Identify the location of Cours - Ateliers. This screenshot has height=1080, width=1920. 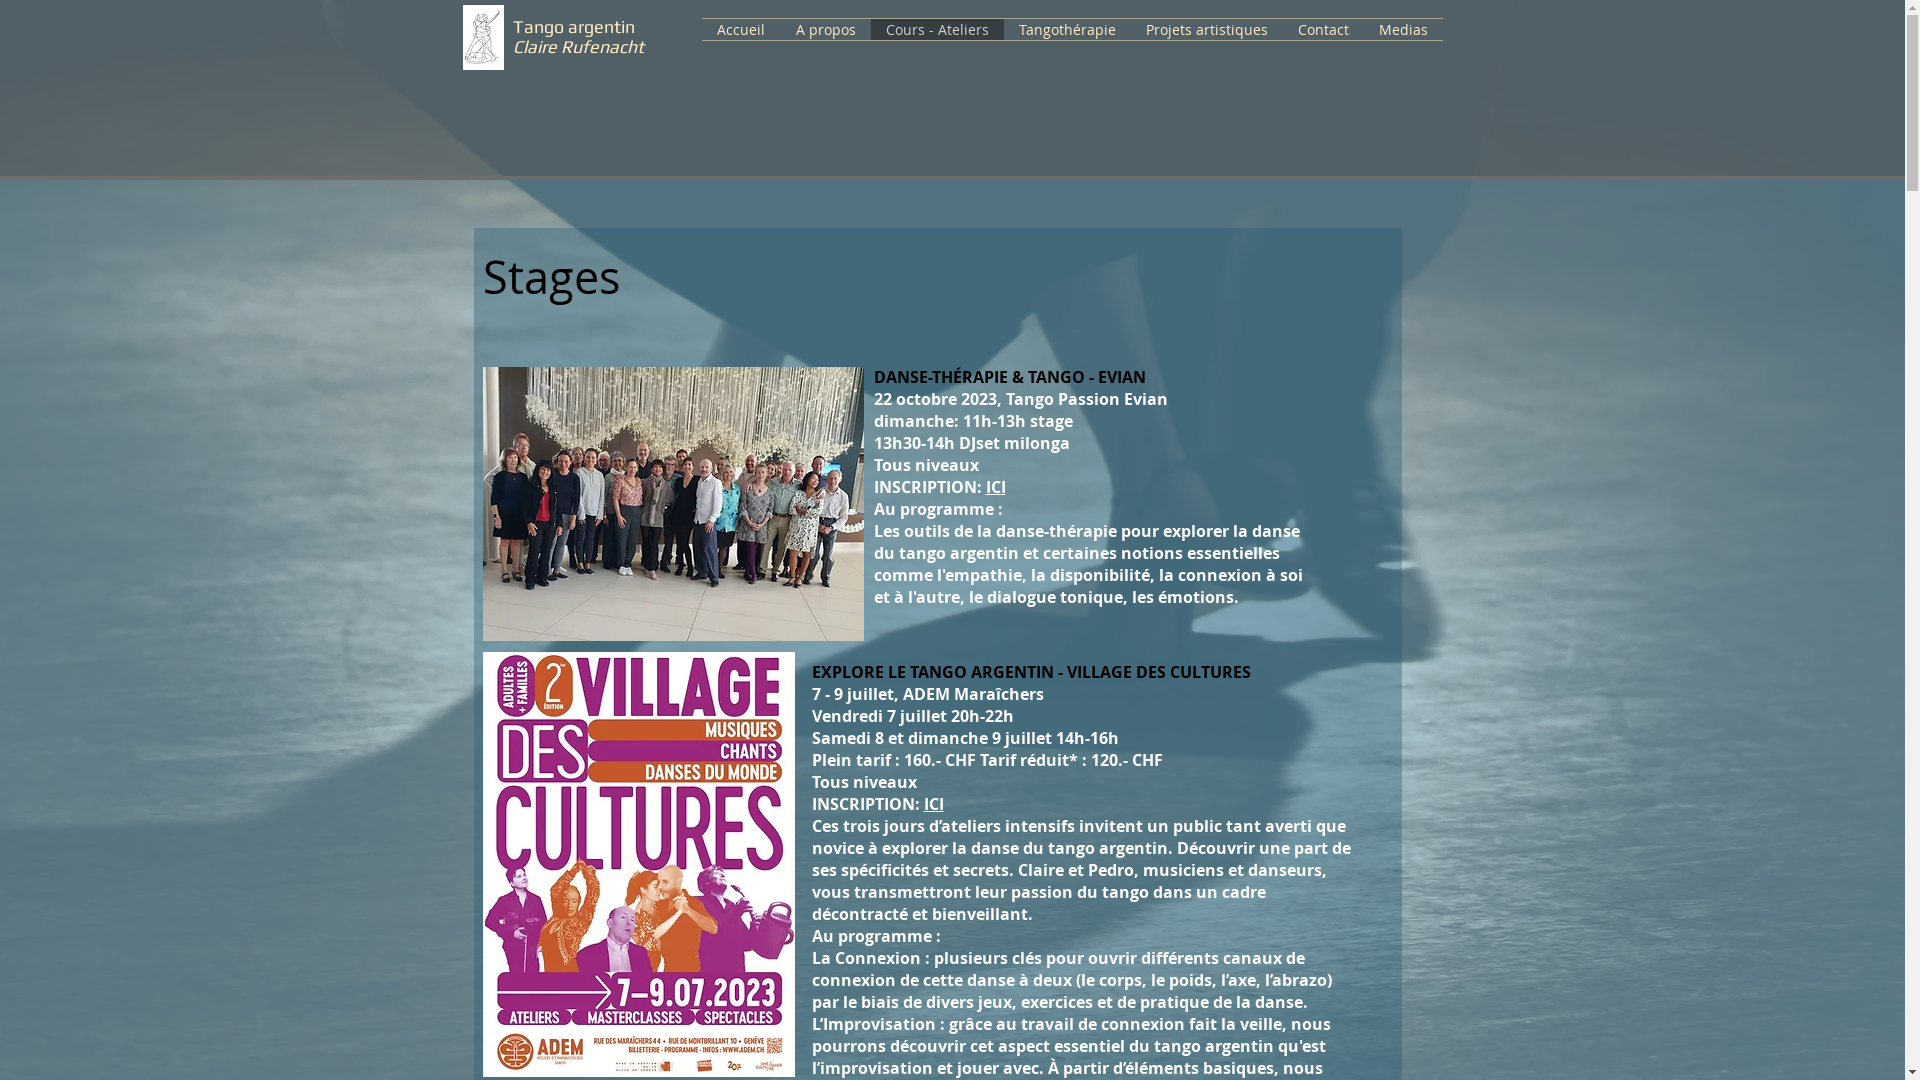
(936, 30).